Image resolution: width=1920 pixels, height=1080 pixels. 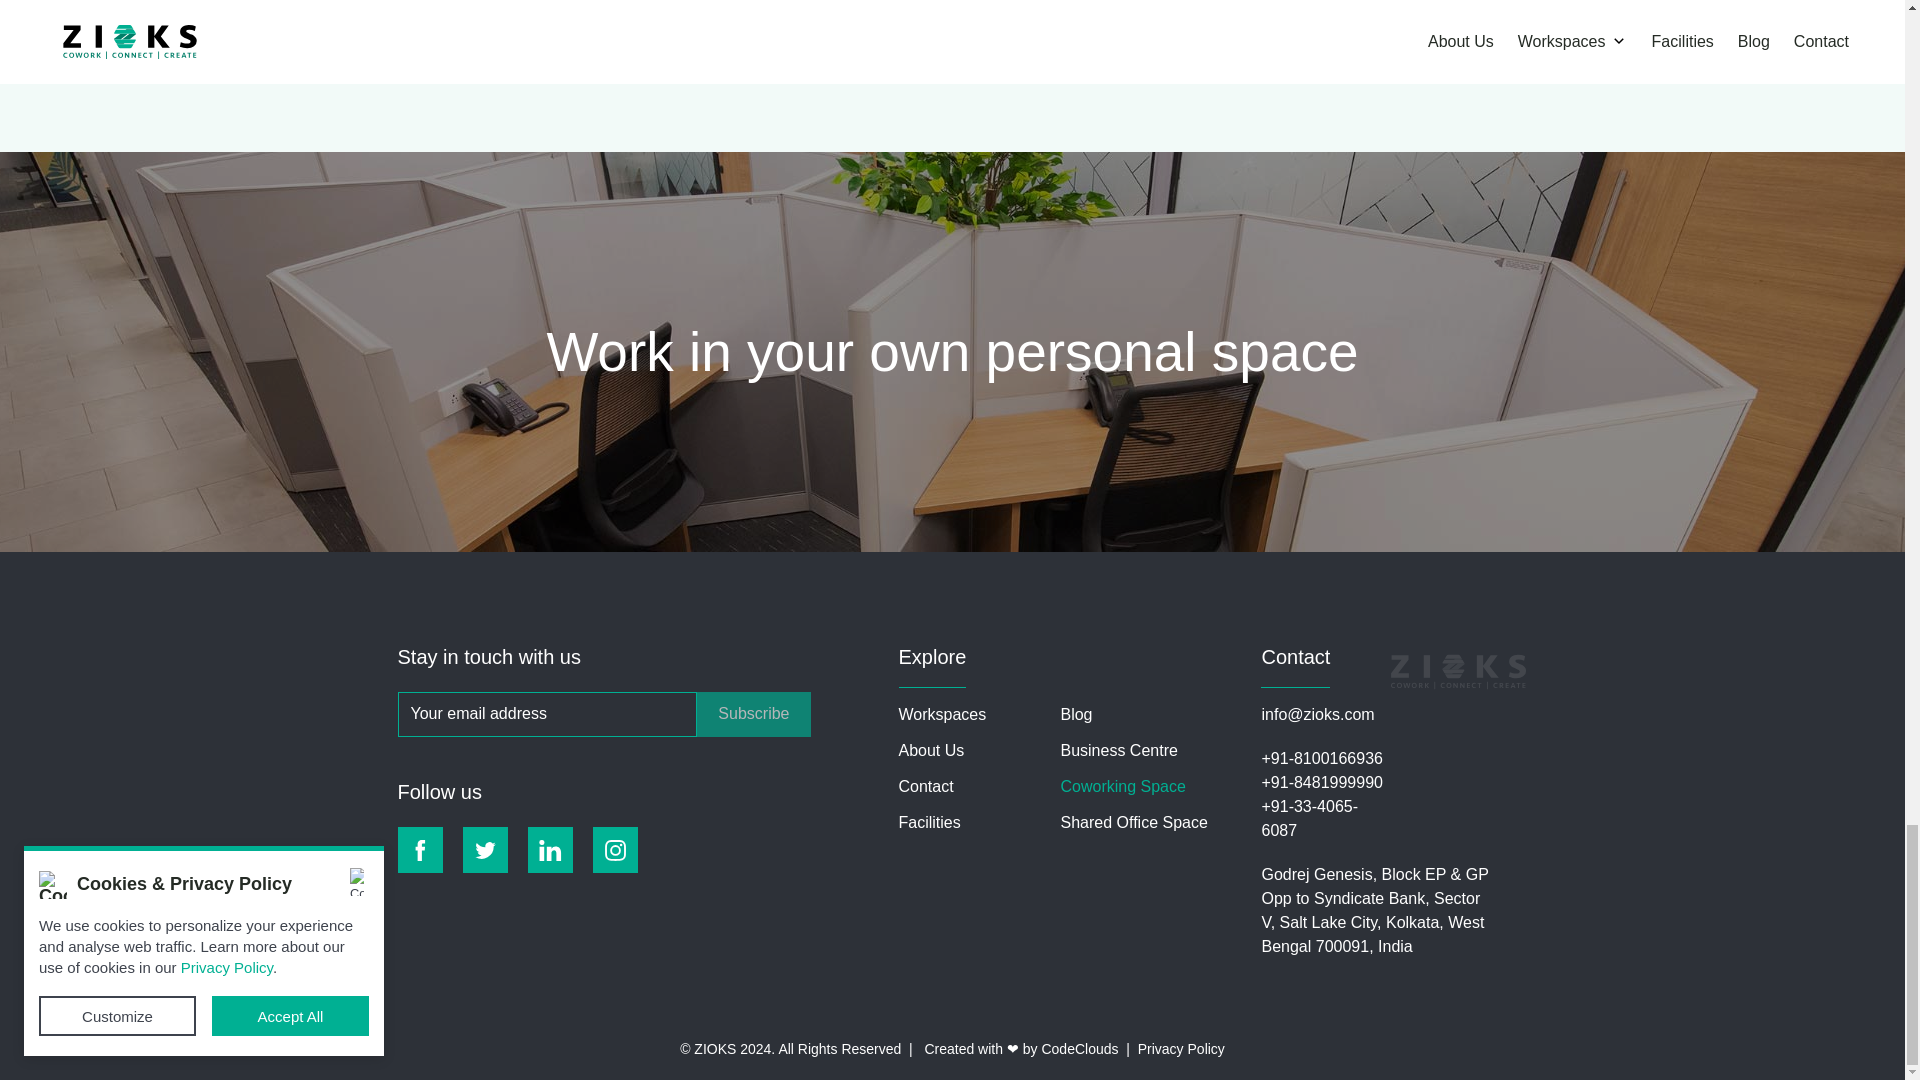 What do you see at coordinates (1212, 38) in the screenshot?
I see `ZIOKS` at bounding box center [1212, 38].